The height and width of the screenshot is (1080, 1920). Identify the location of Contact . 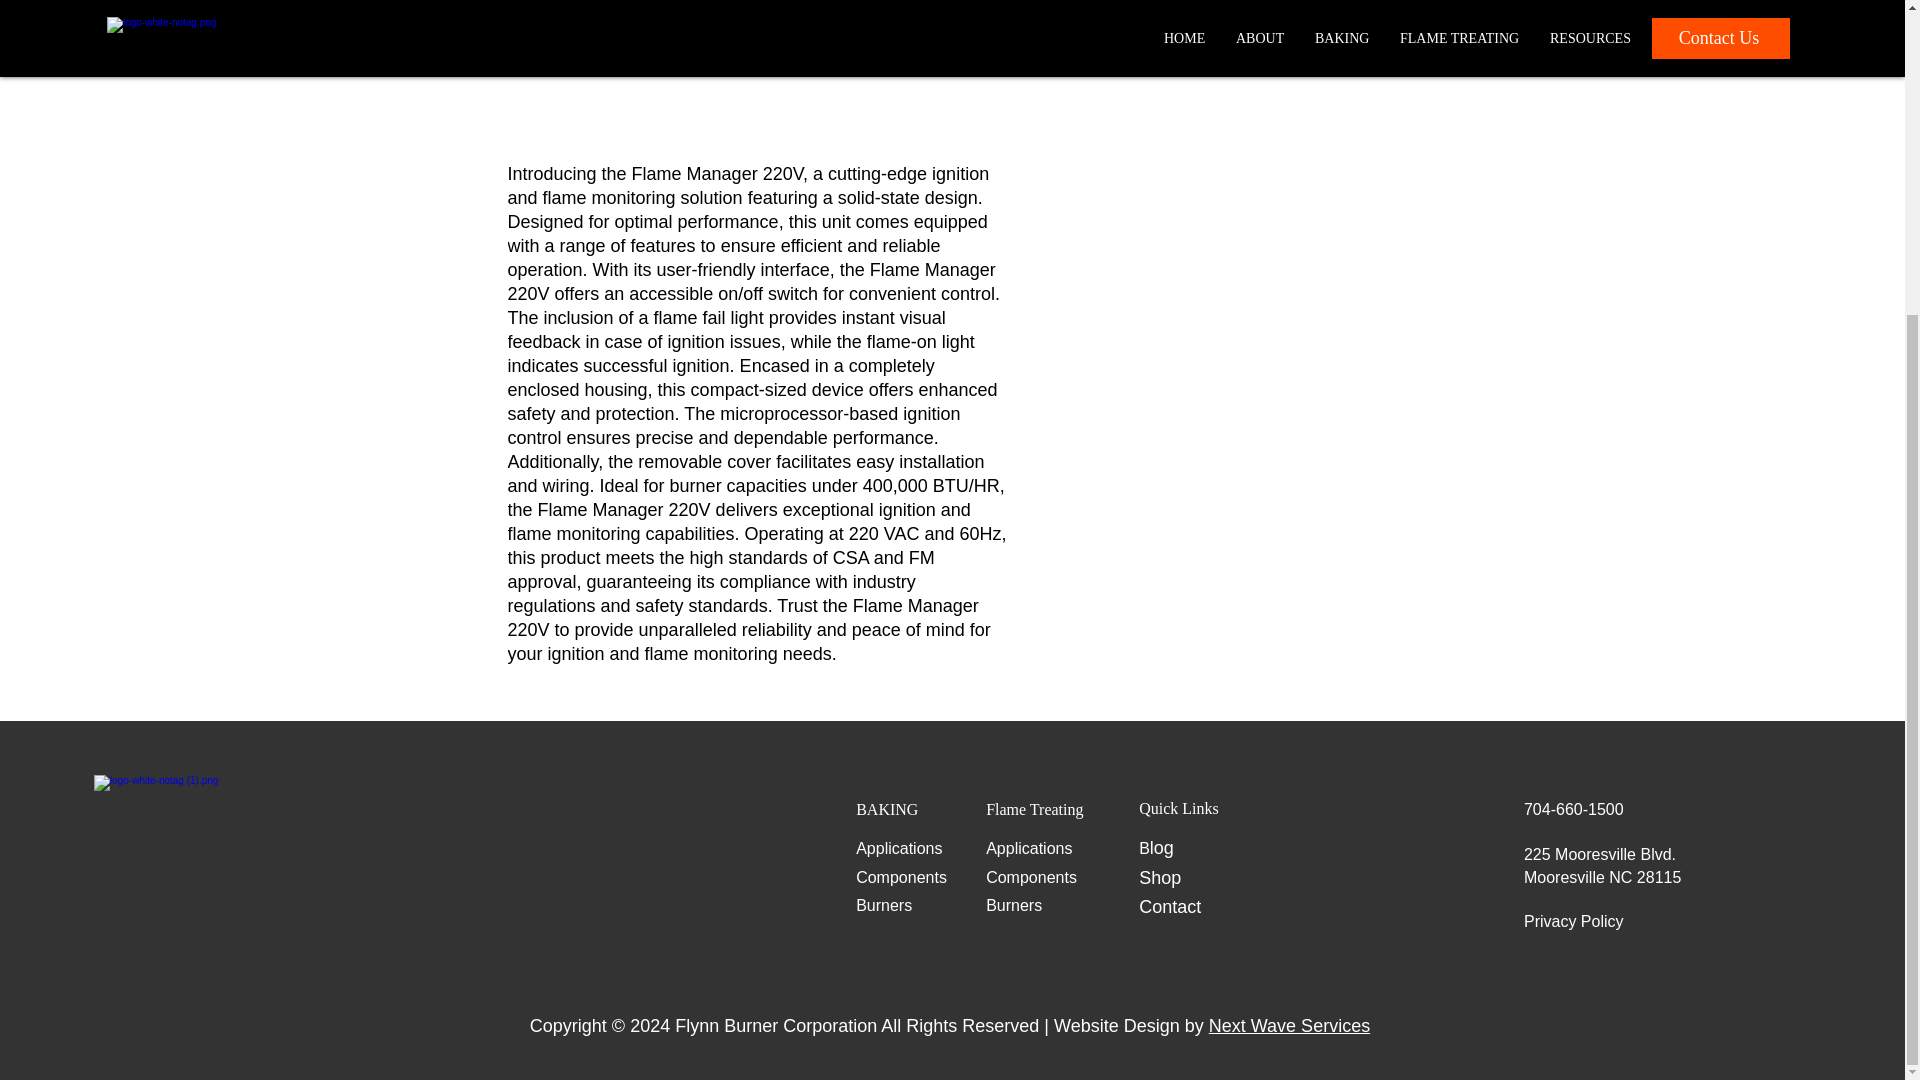
(1172, 906).